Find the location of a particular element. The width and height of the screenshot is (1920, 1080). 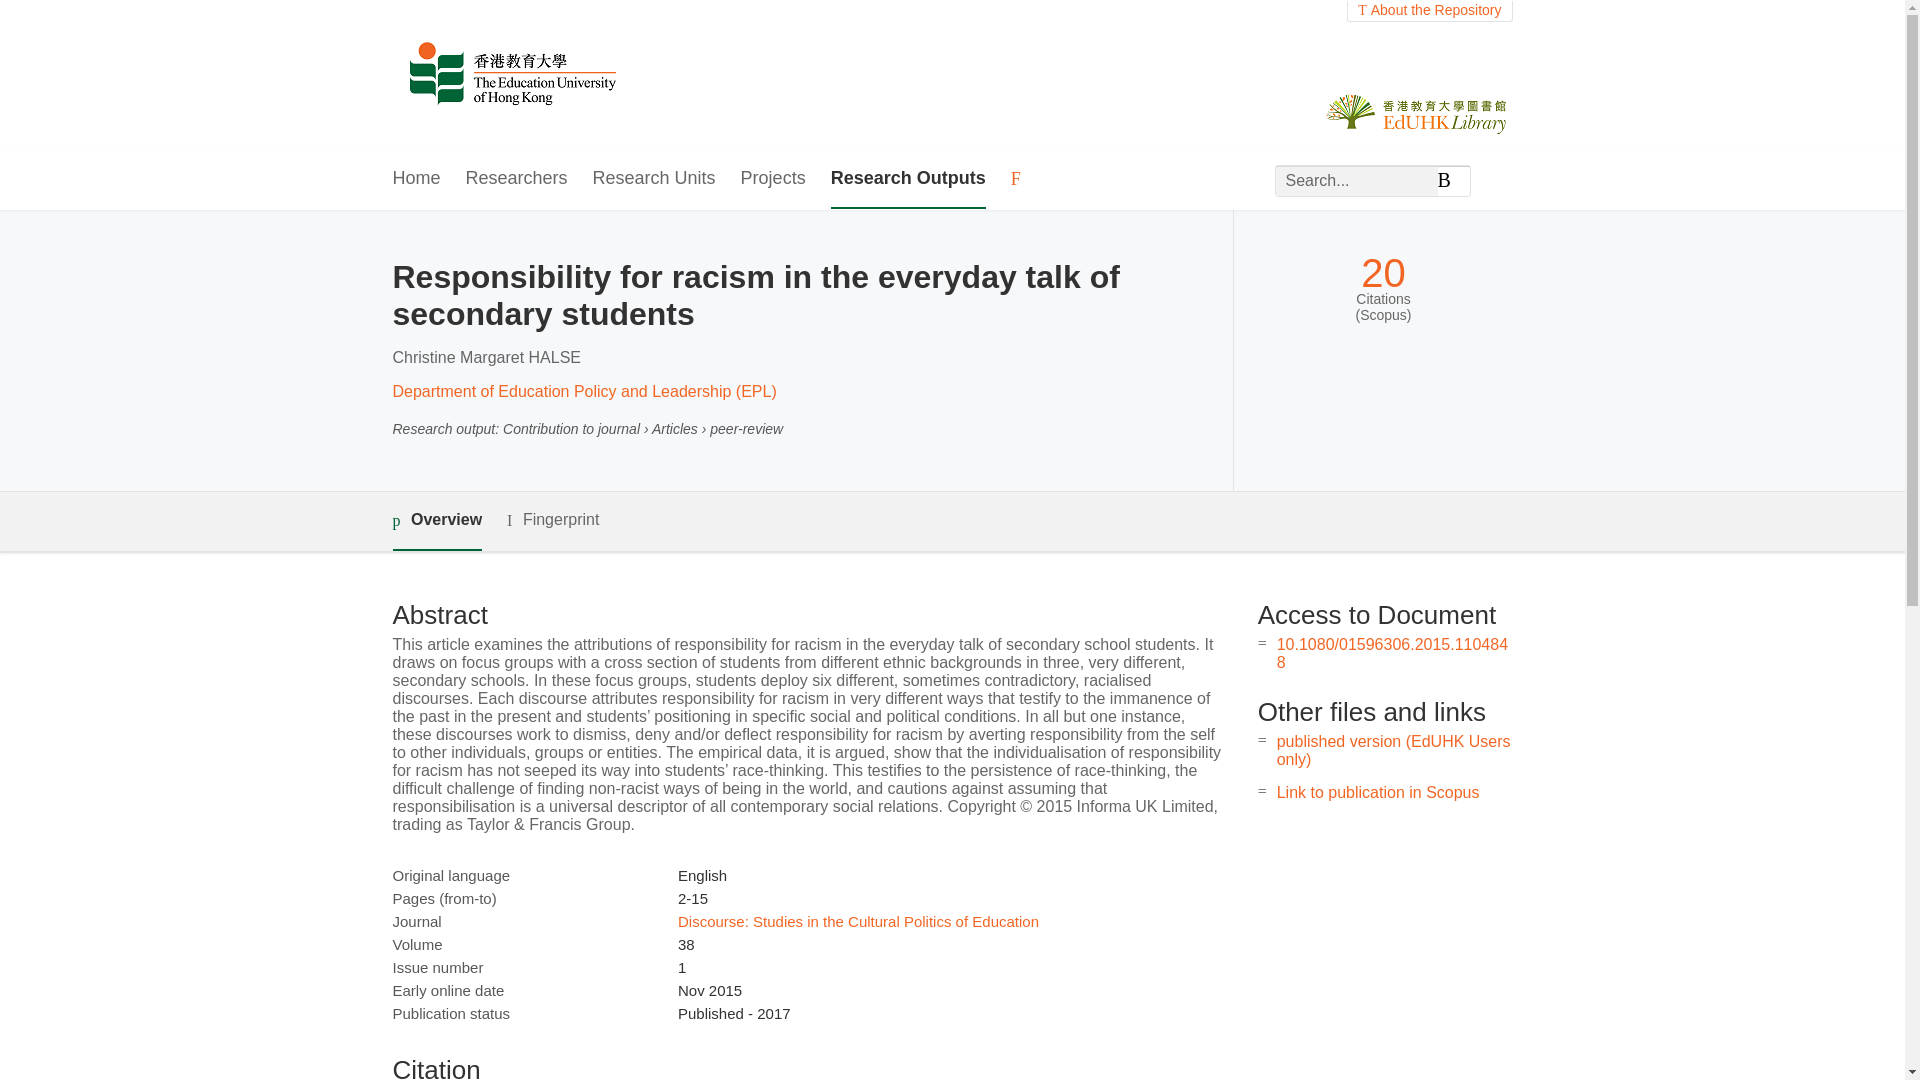

Research Units is located at coordinates (654, 180).